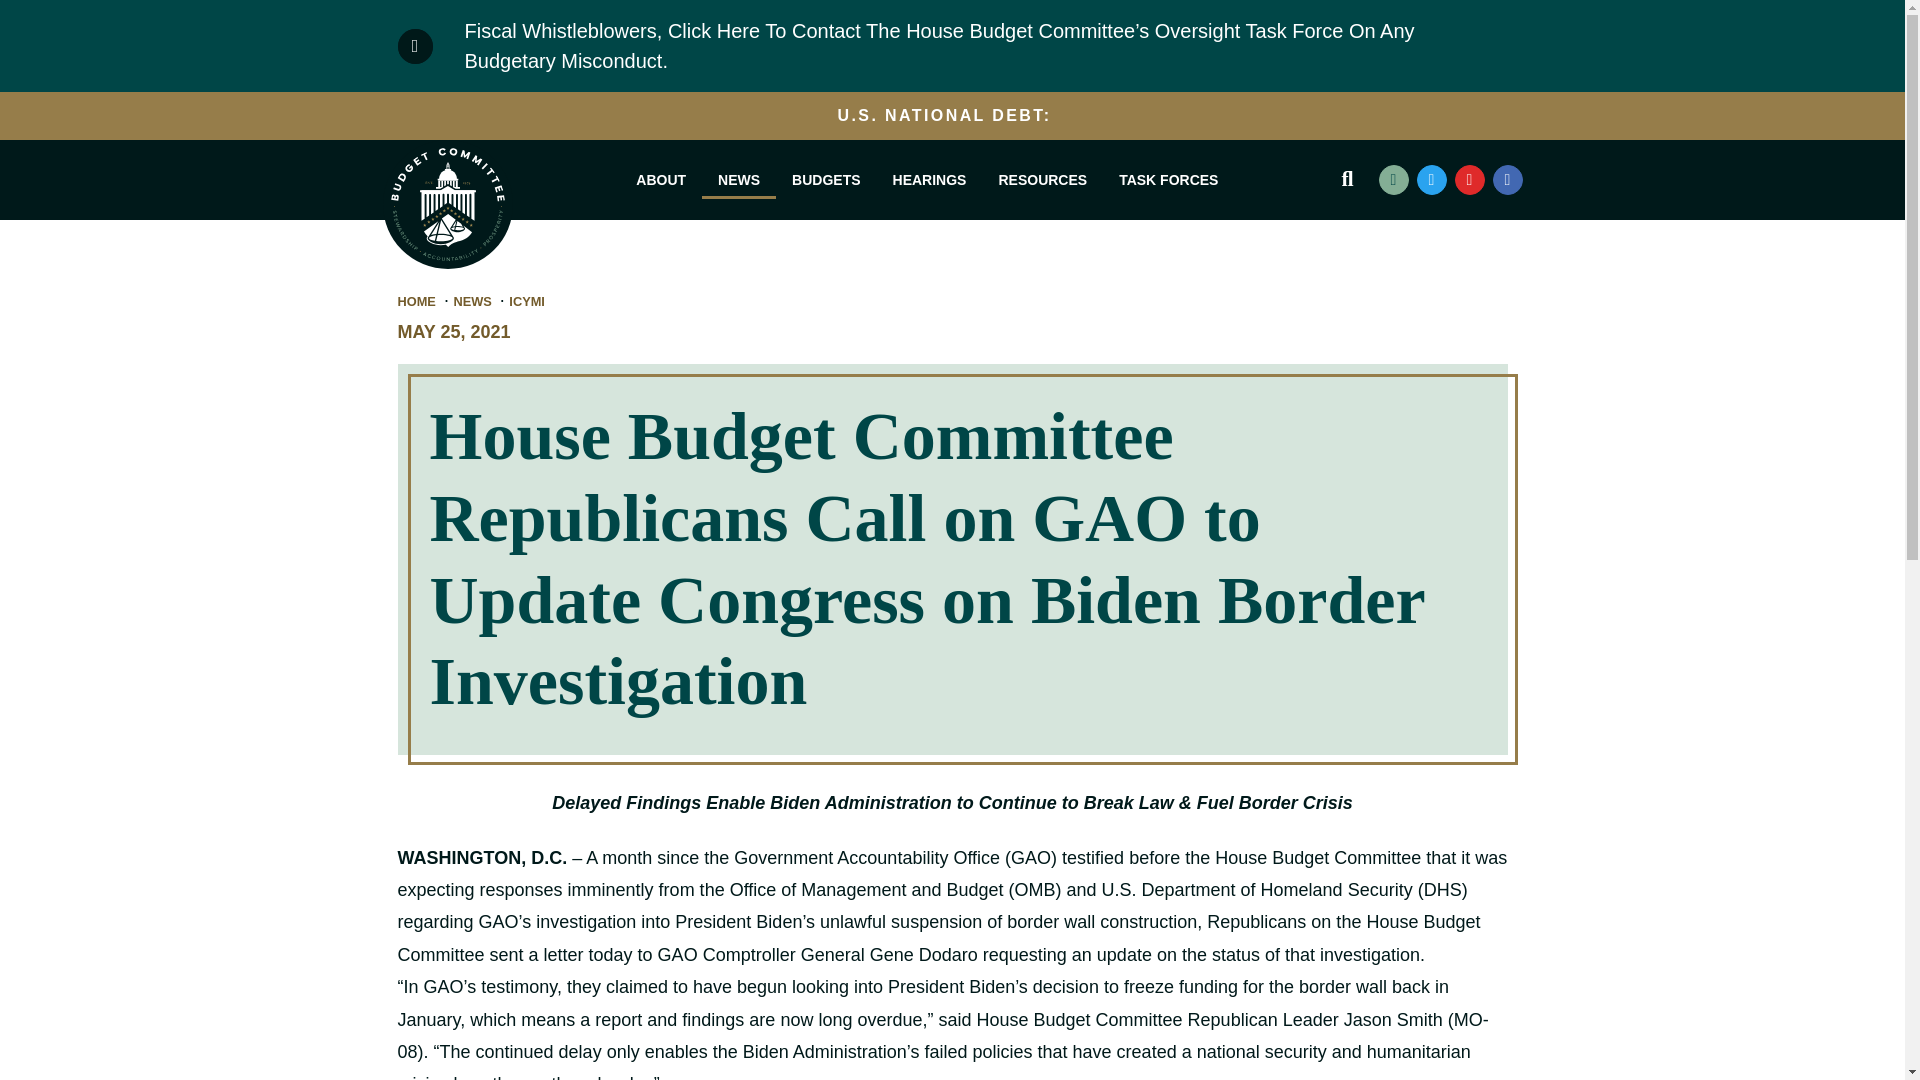  What do you see at coordinates (447, 204) in the screenshot?
I see `Header internal site logo` at bounding box center [447, 204].